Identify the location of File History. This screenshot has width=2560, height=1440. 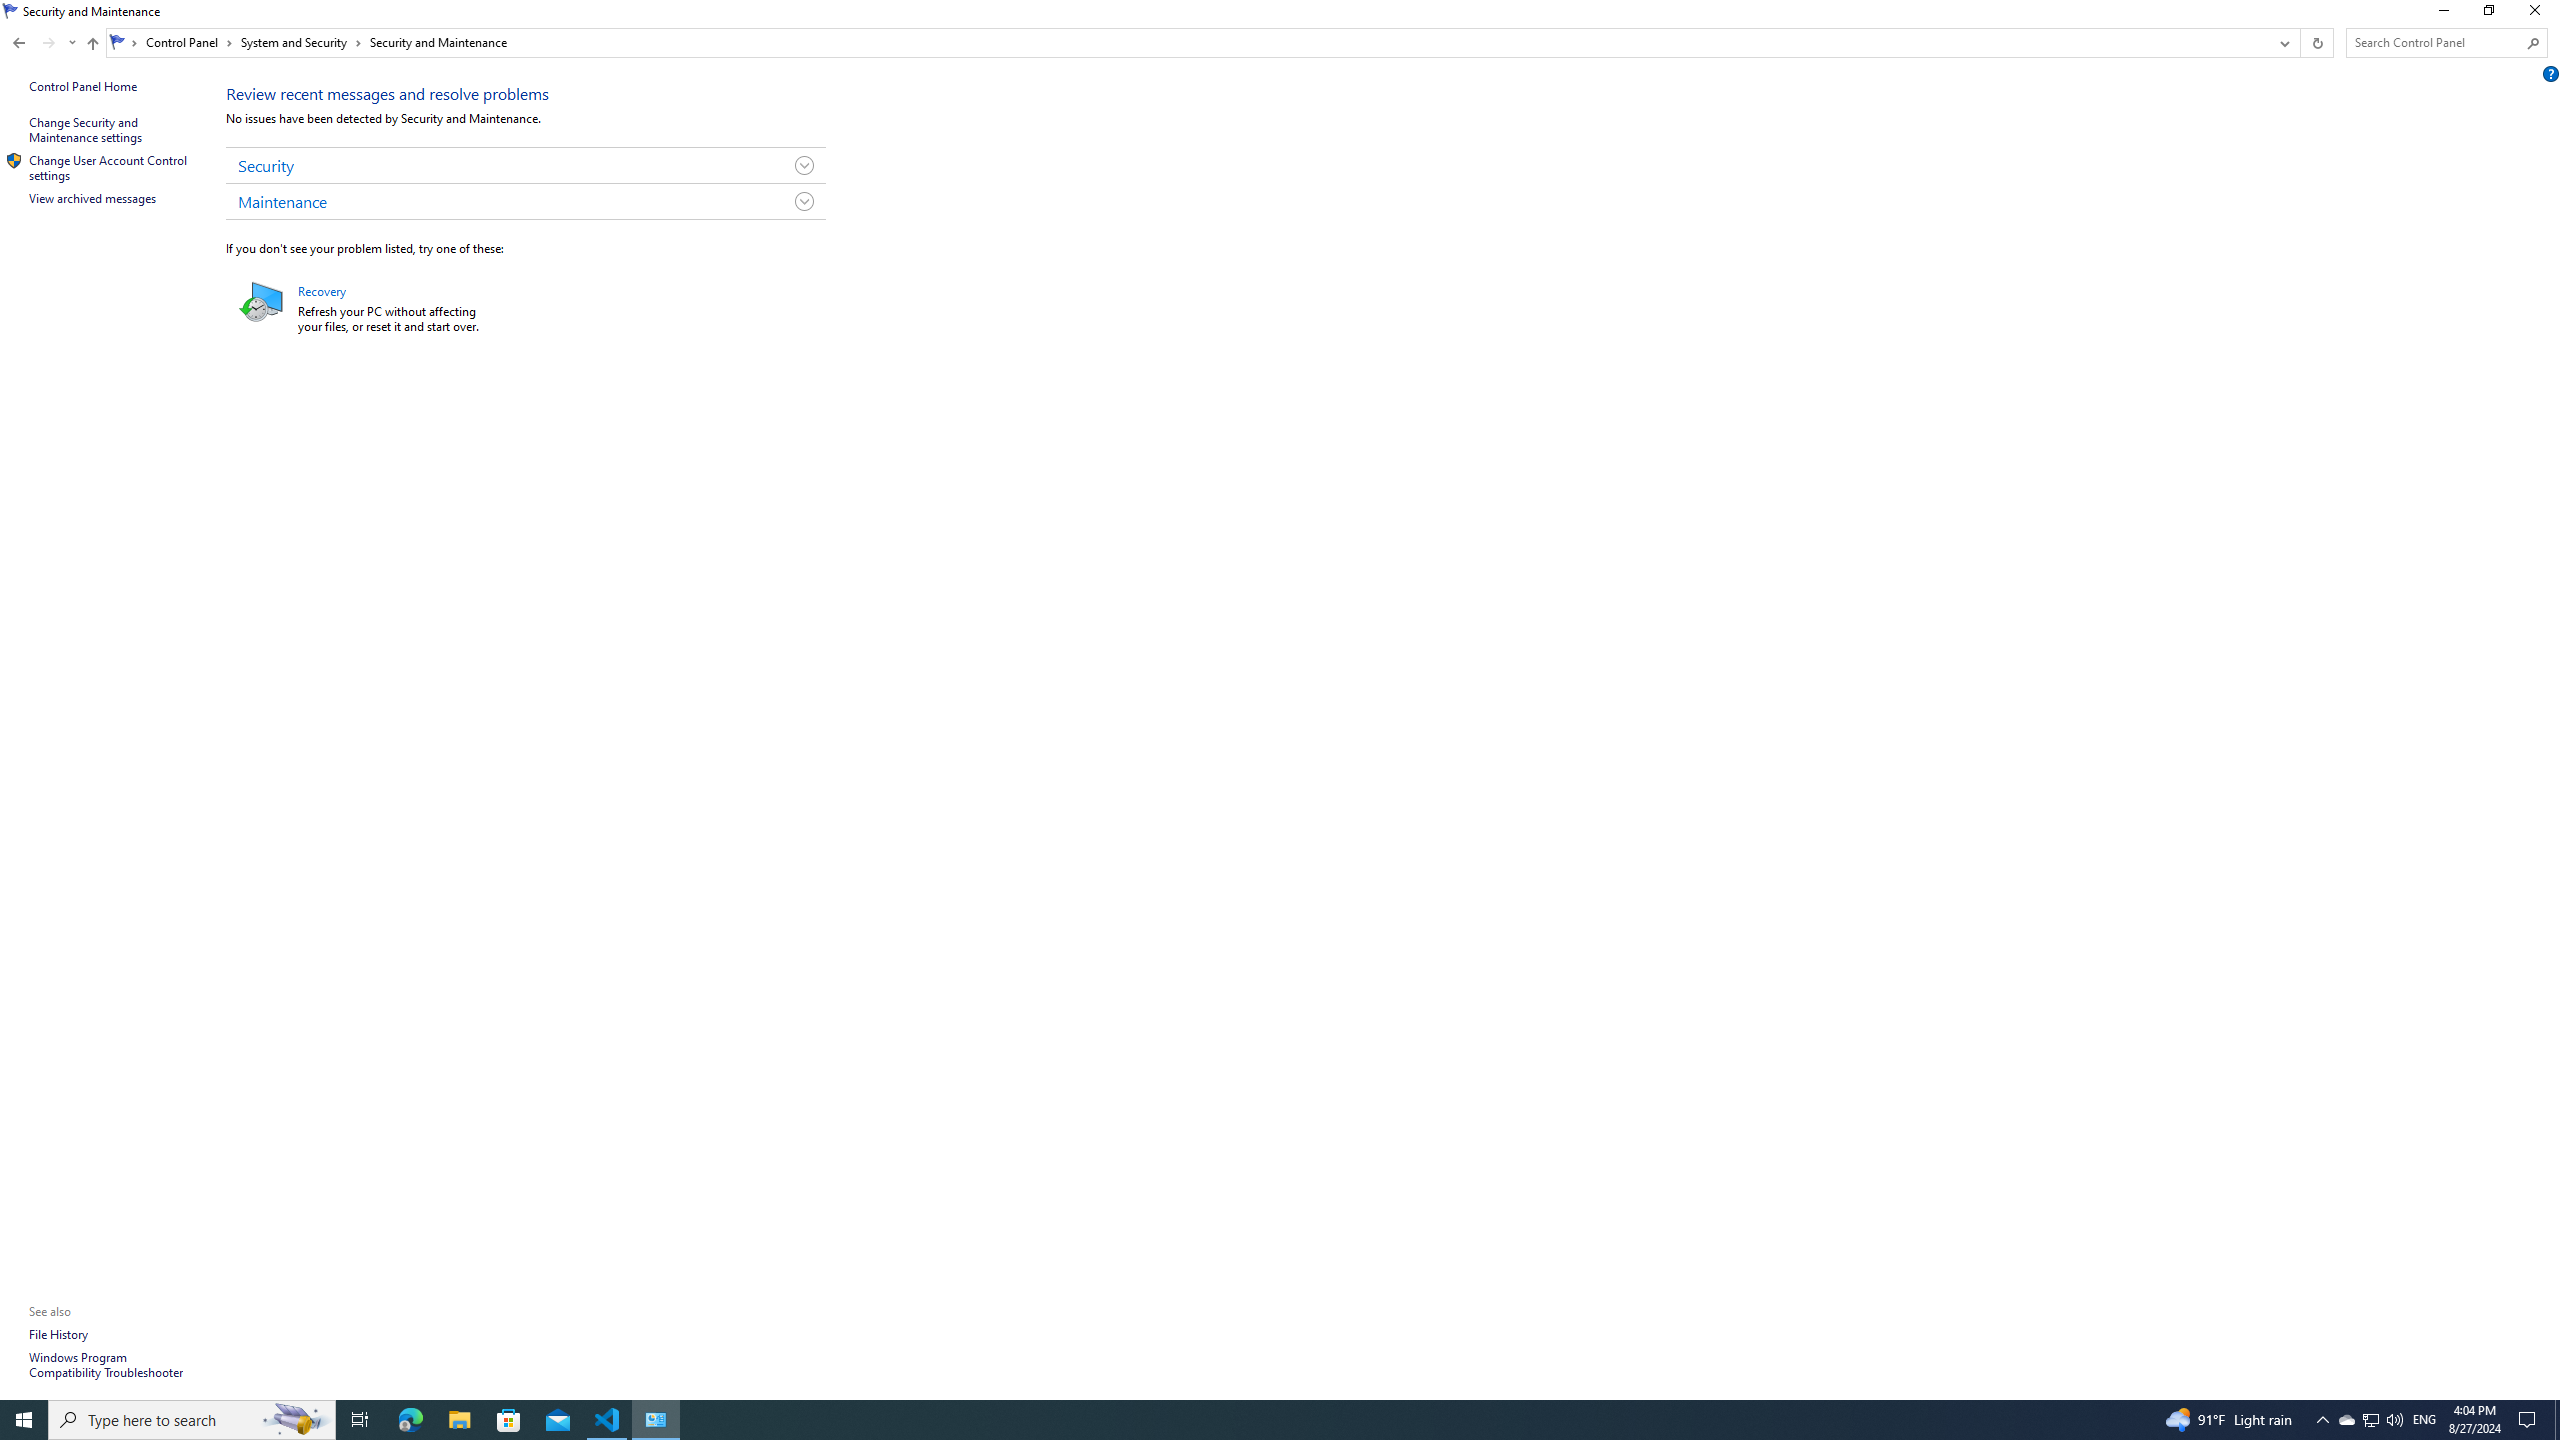
(58, 1334).